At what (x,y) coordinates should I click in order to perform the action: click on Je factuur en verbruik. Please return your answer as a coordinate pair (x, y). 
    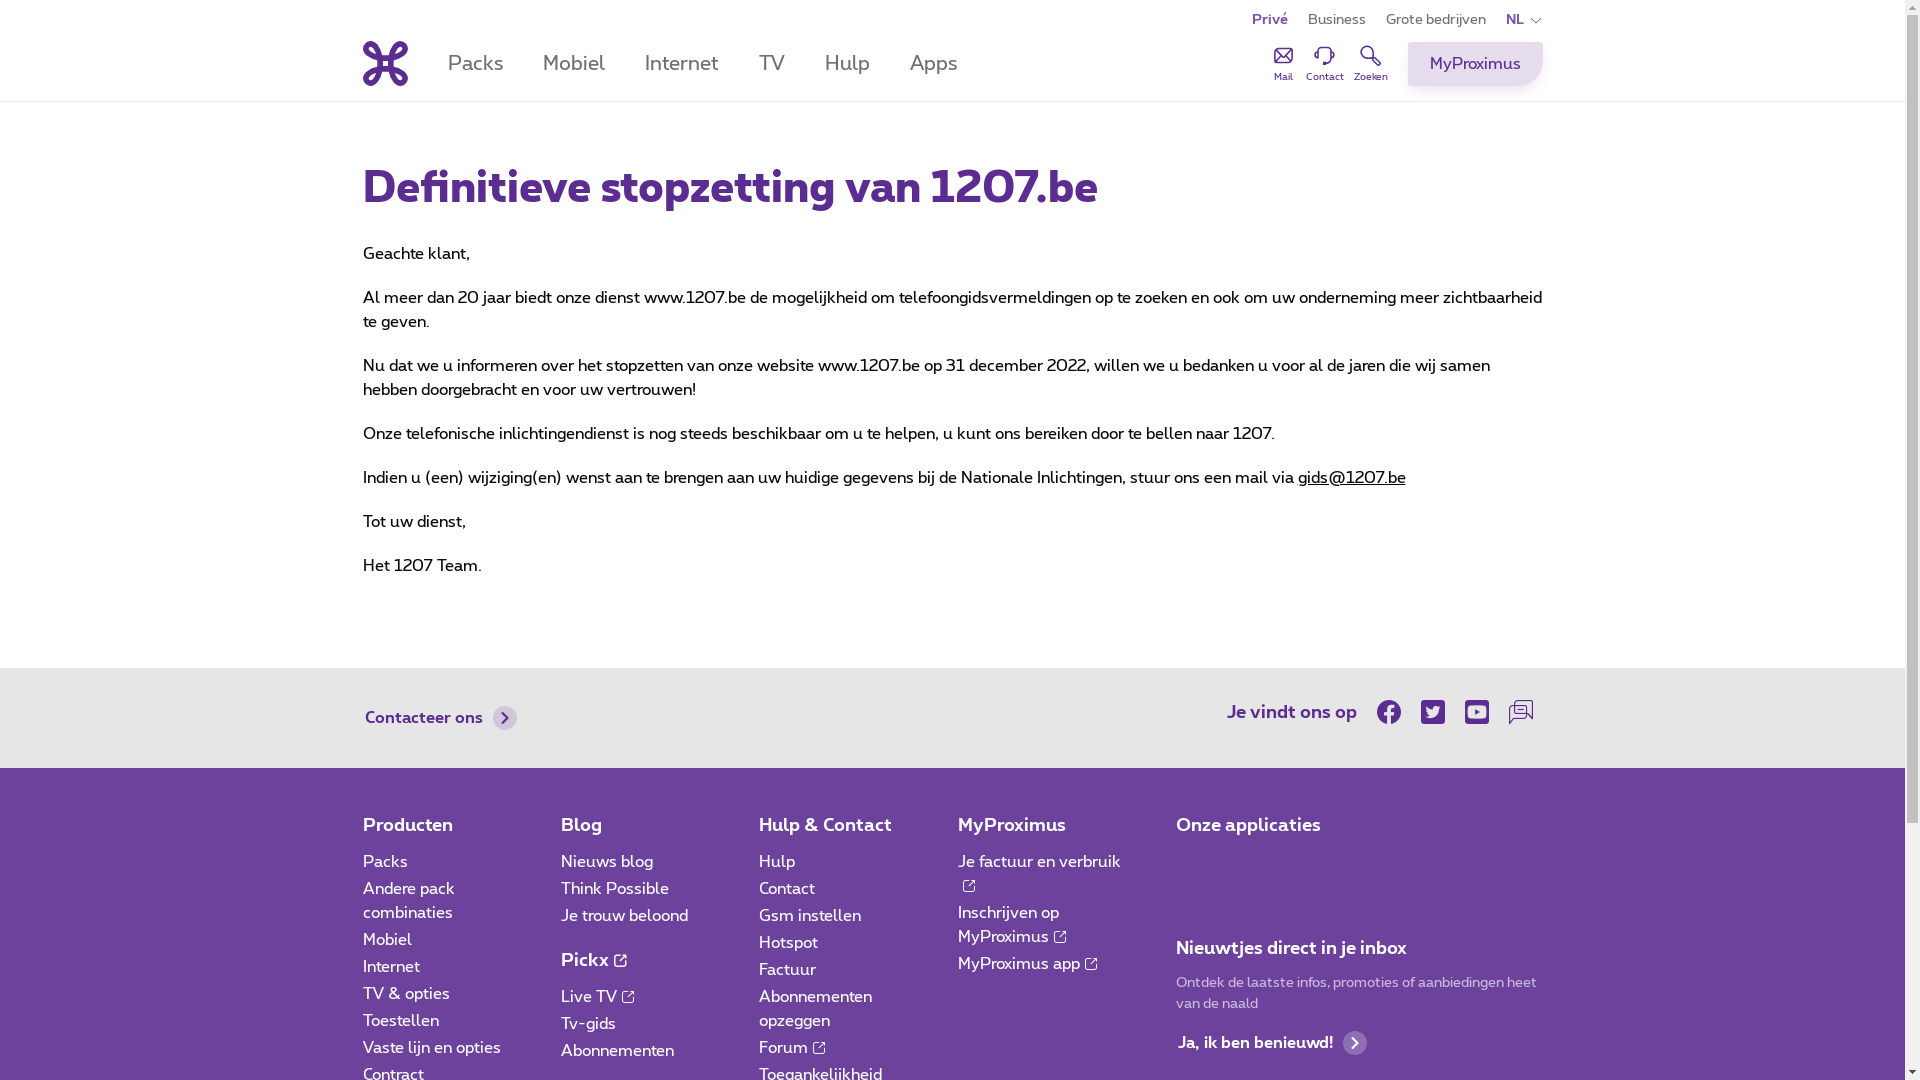
    Looking at the image, I should click on (1040, 874).